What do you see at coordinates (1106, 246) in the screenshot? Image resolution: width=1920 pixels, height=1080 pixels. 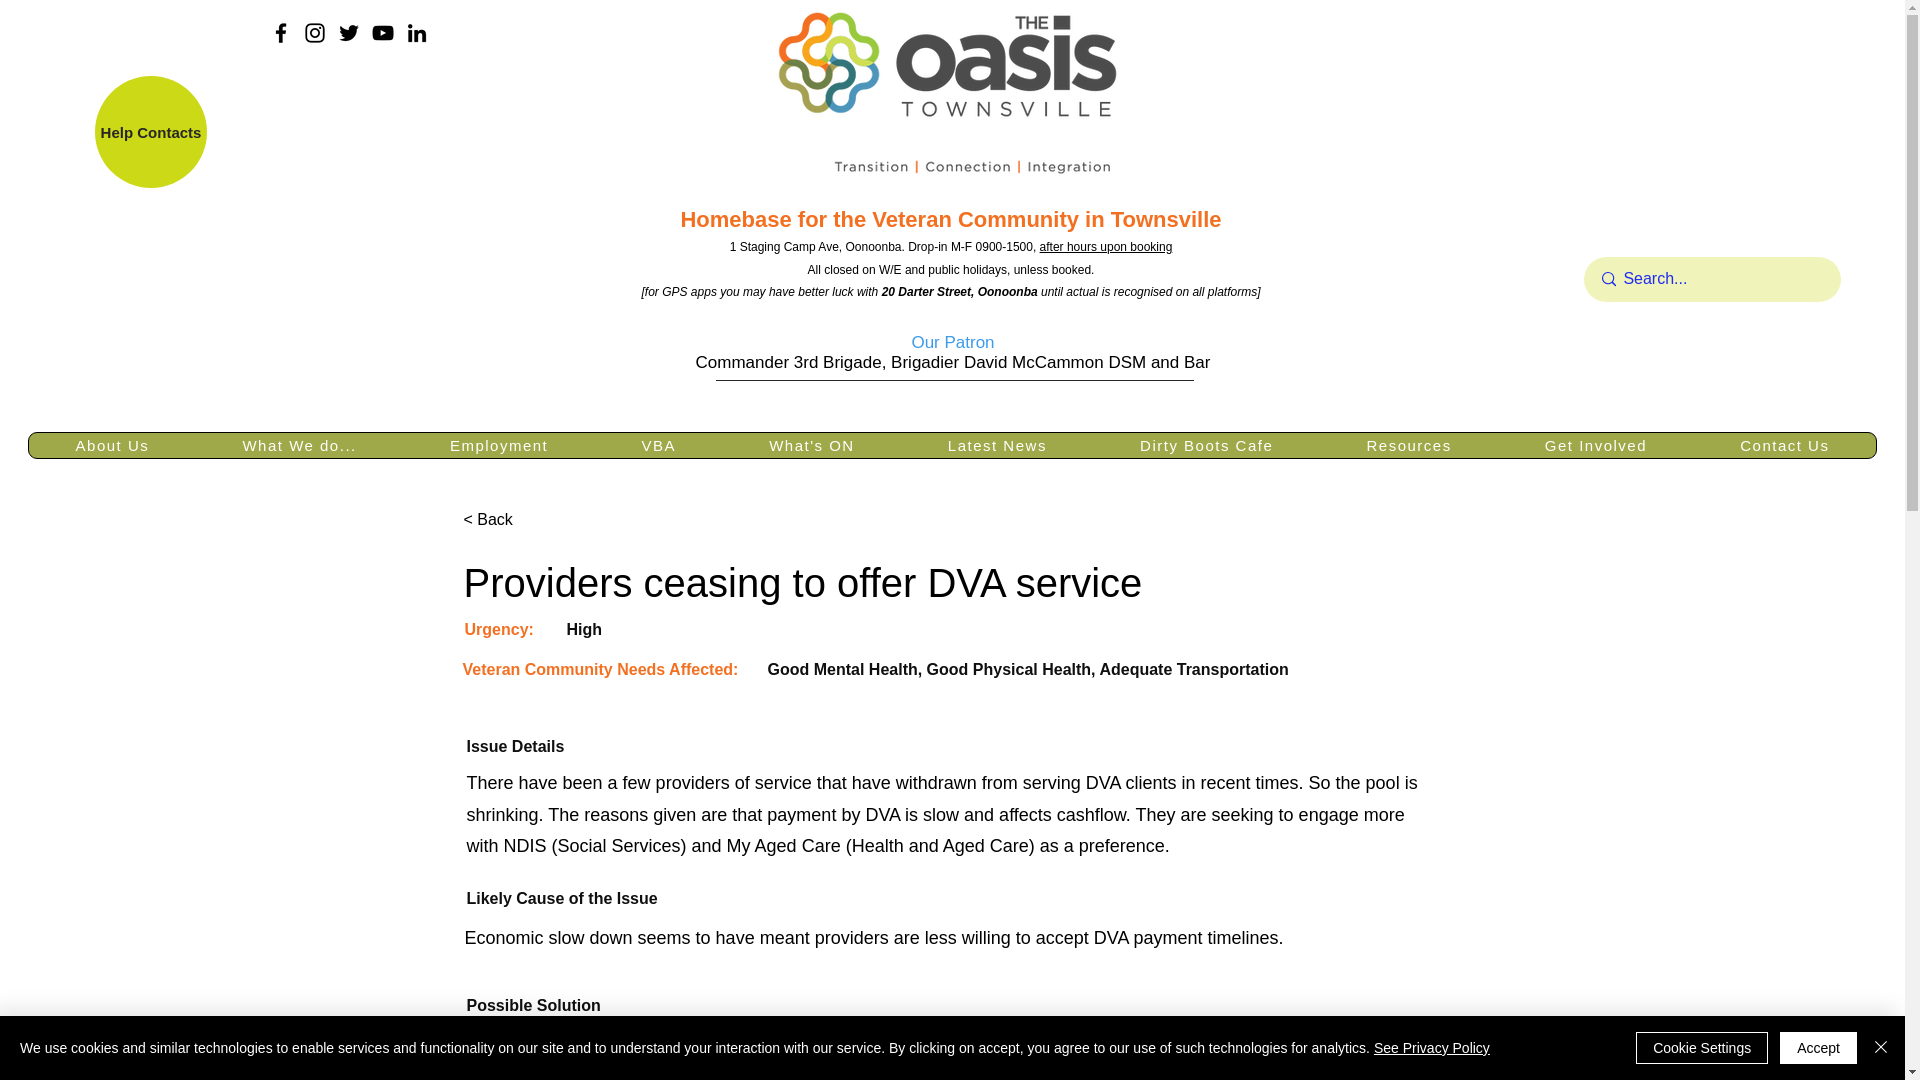 I see `after hours upon booking` at bounding box center [1106, 246].